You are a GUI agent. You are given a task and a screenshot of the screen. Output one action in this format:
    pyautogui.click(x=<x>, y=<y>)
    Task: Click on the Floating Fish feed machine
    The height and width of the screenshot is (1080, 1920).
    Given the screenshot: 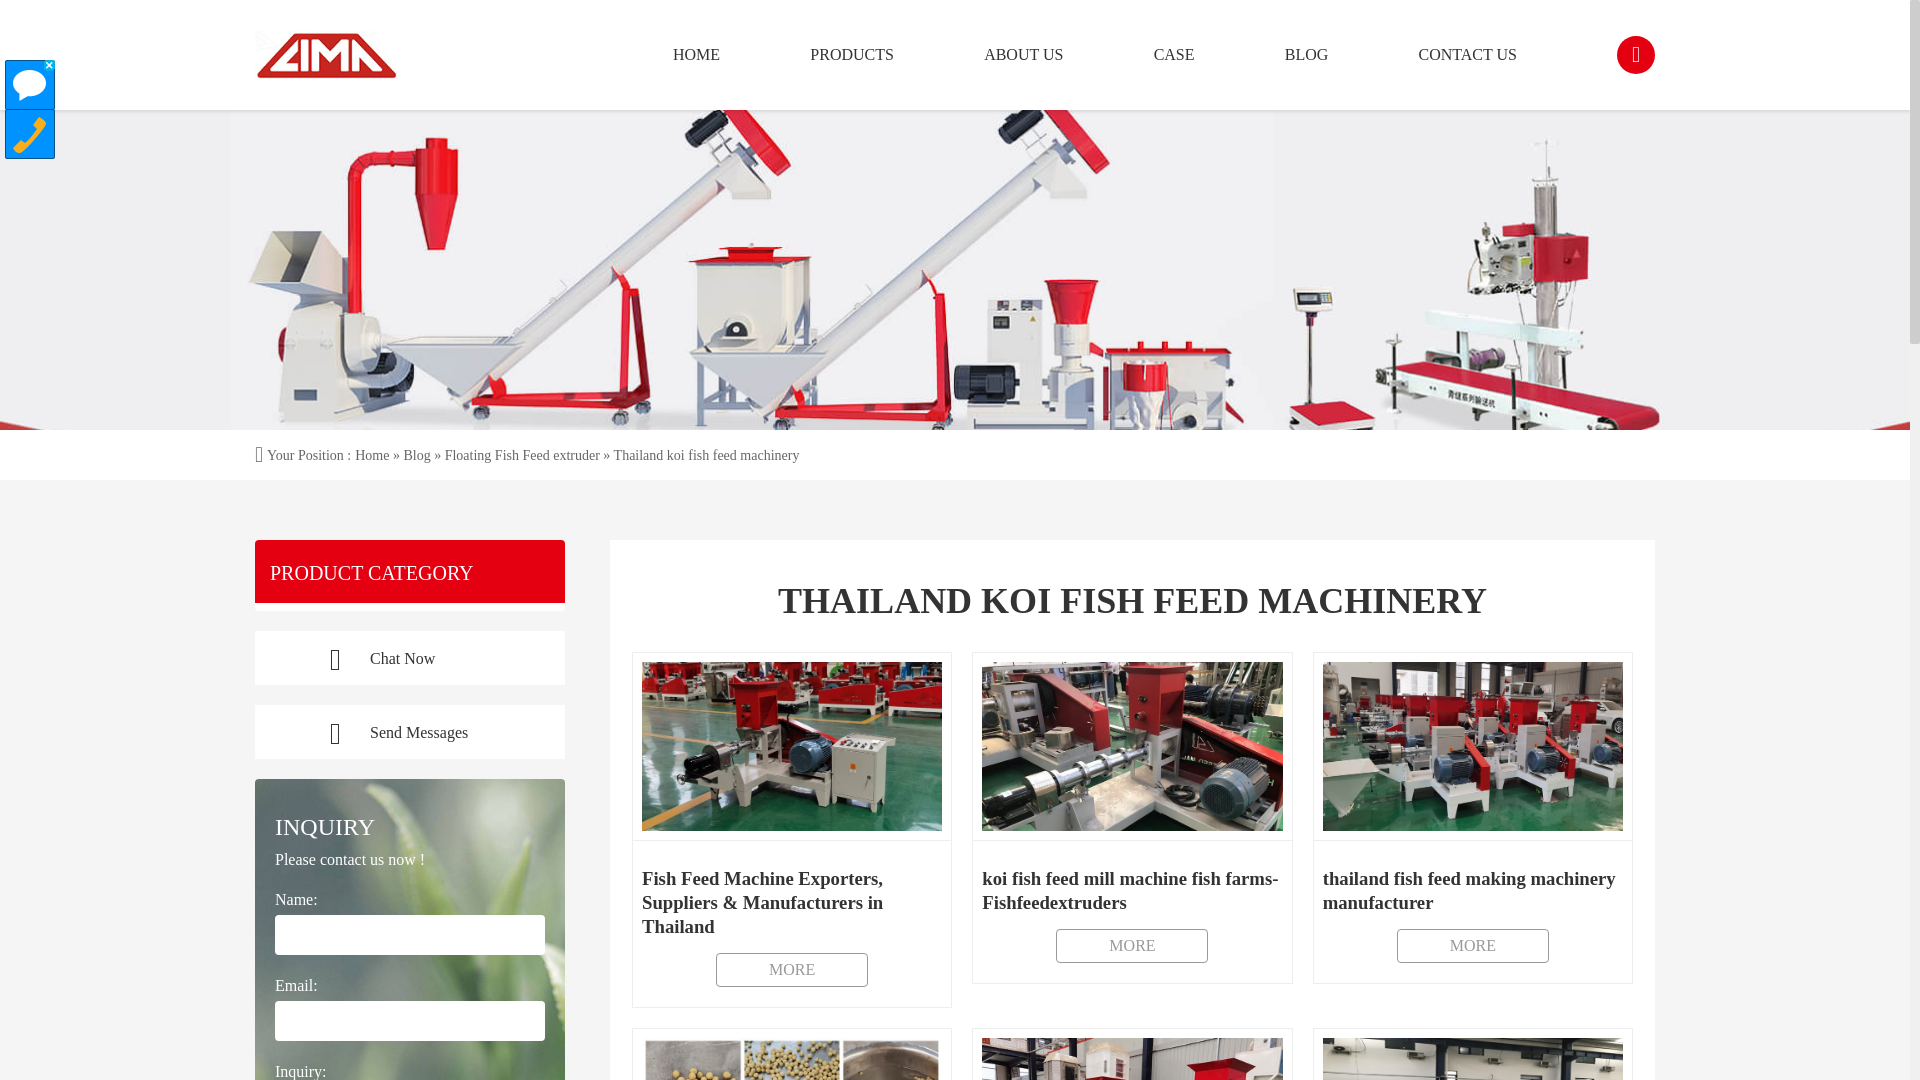 What is the action you would take?
    pyautogui.click(x=1468, y=55)
    